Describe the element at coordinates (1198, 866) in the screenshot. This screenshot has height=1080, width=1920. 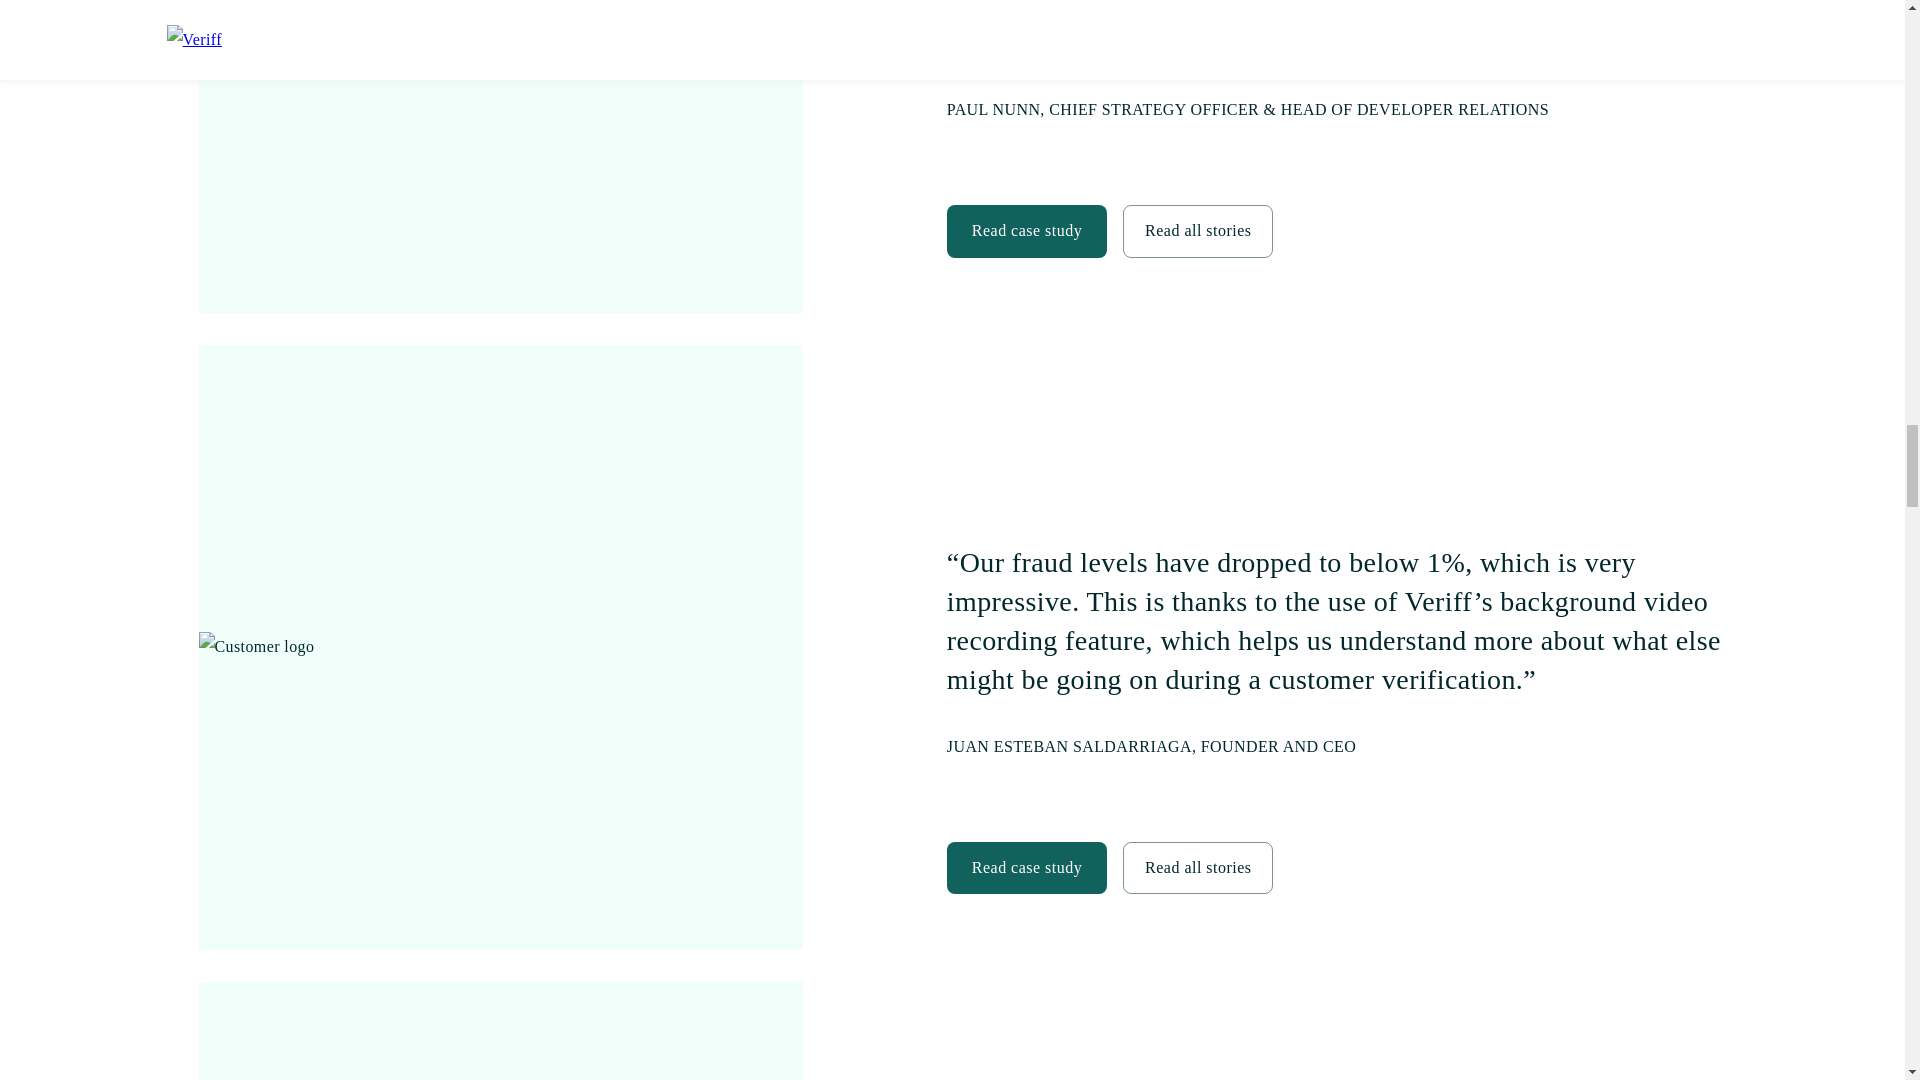
I see `Read all stories` at that location.